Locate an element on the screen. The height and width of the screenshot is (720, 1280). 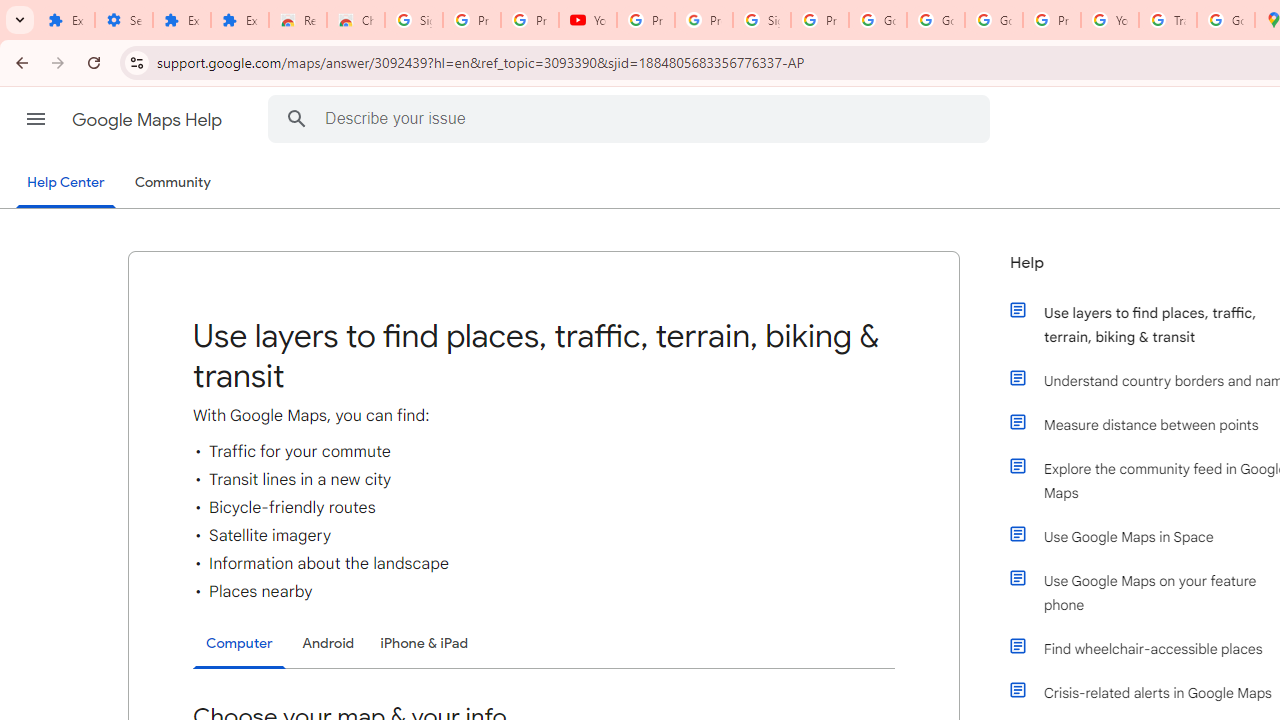
Reviews: Helix Fruit Jump Arcade Game is located at coordinates (297, 20).